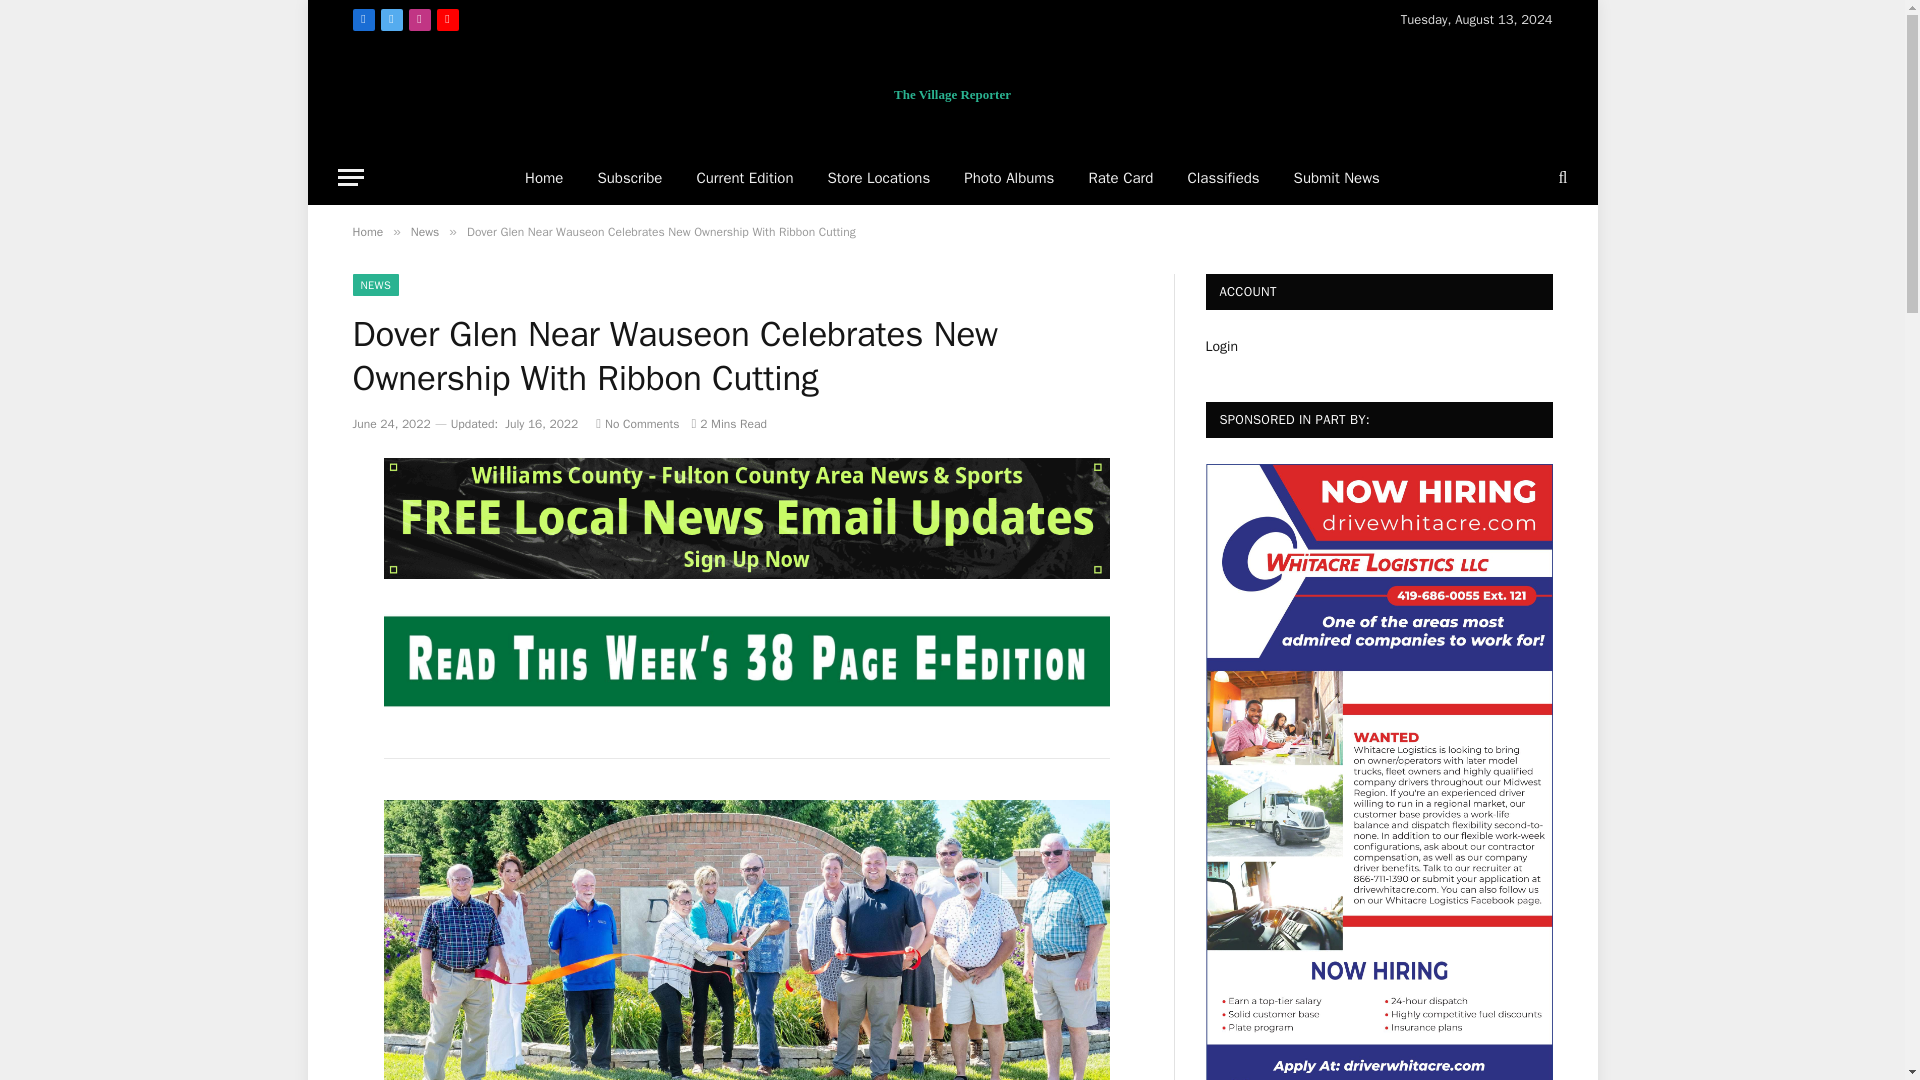 This screenshot has height=1080, width=1920. What do you see at coordinates (362, 20) in the screenshot?
I see `Facebook` at bounding box center [362, 20].